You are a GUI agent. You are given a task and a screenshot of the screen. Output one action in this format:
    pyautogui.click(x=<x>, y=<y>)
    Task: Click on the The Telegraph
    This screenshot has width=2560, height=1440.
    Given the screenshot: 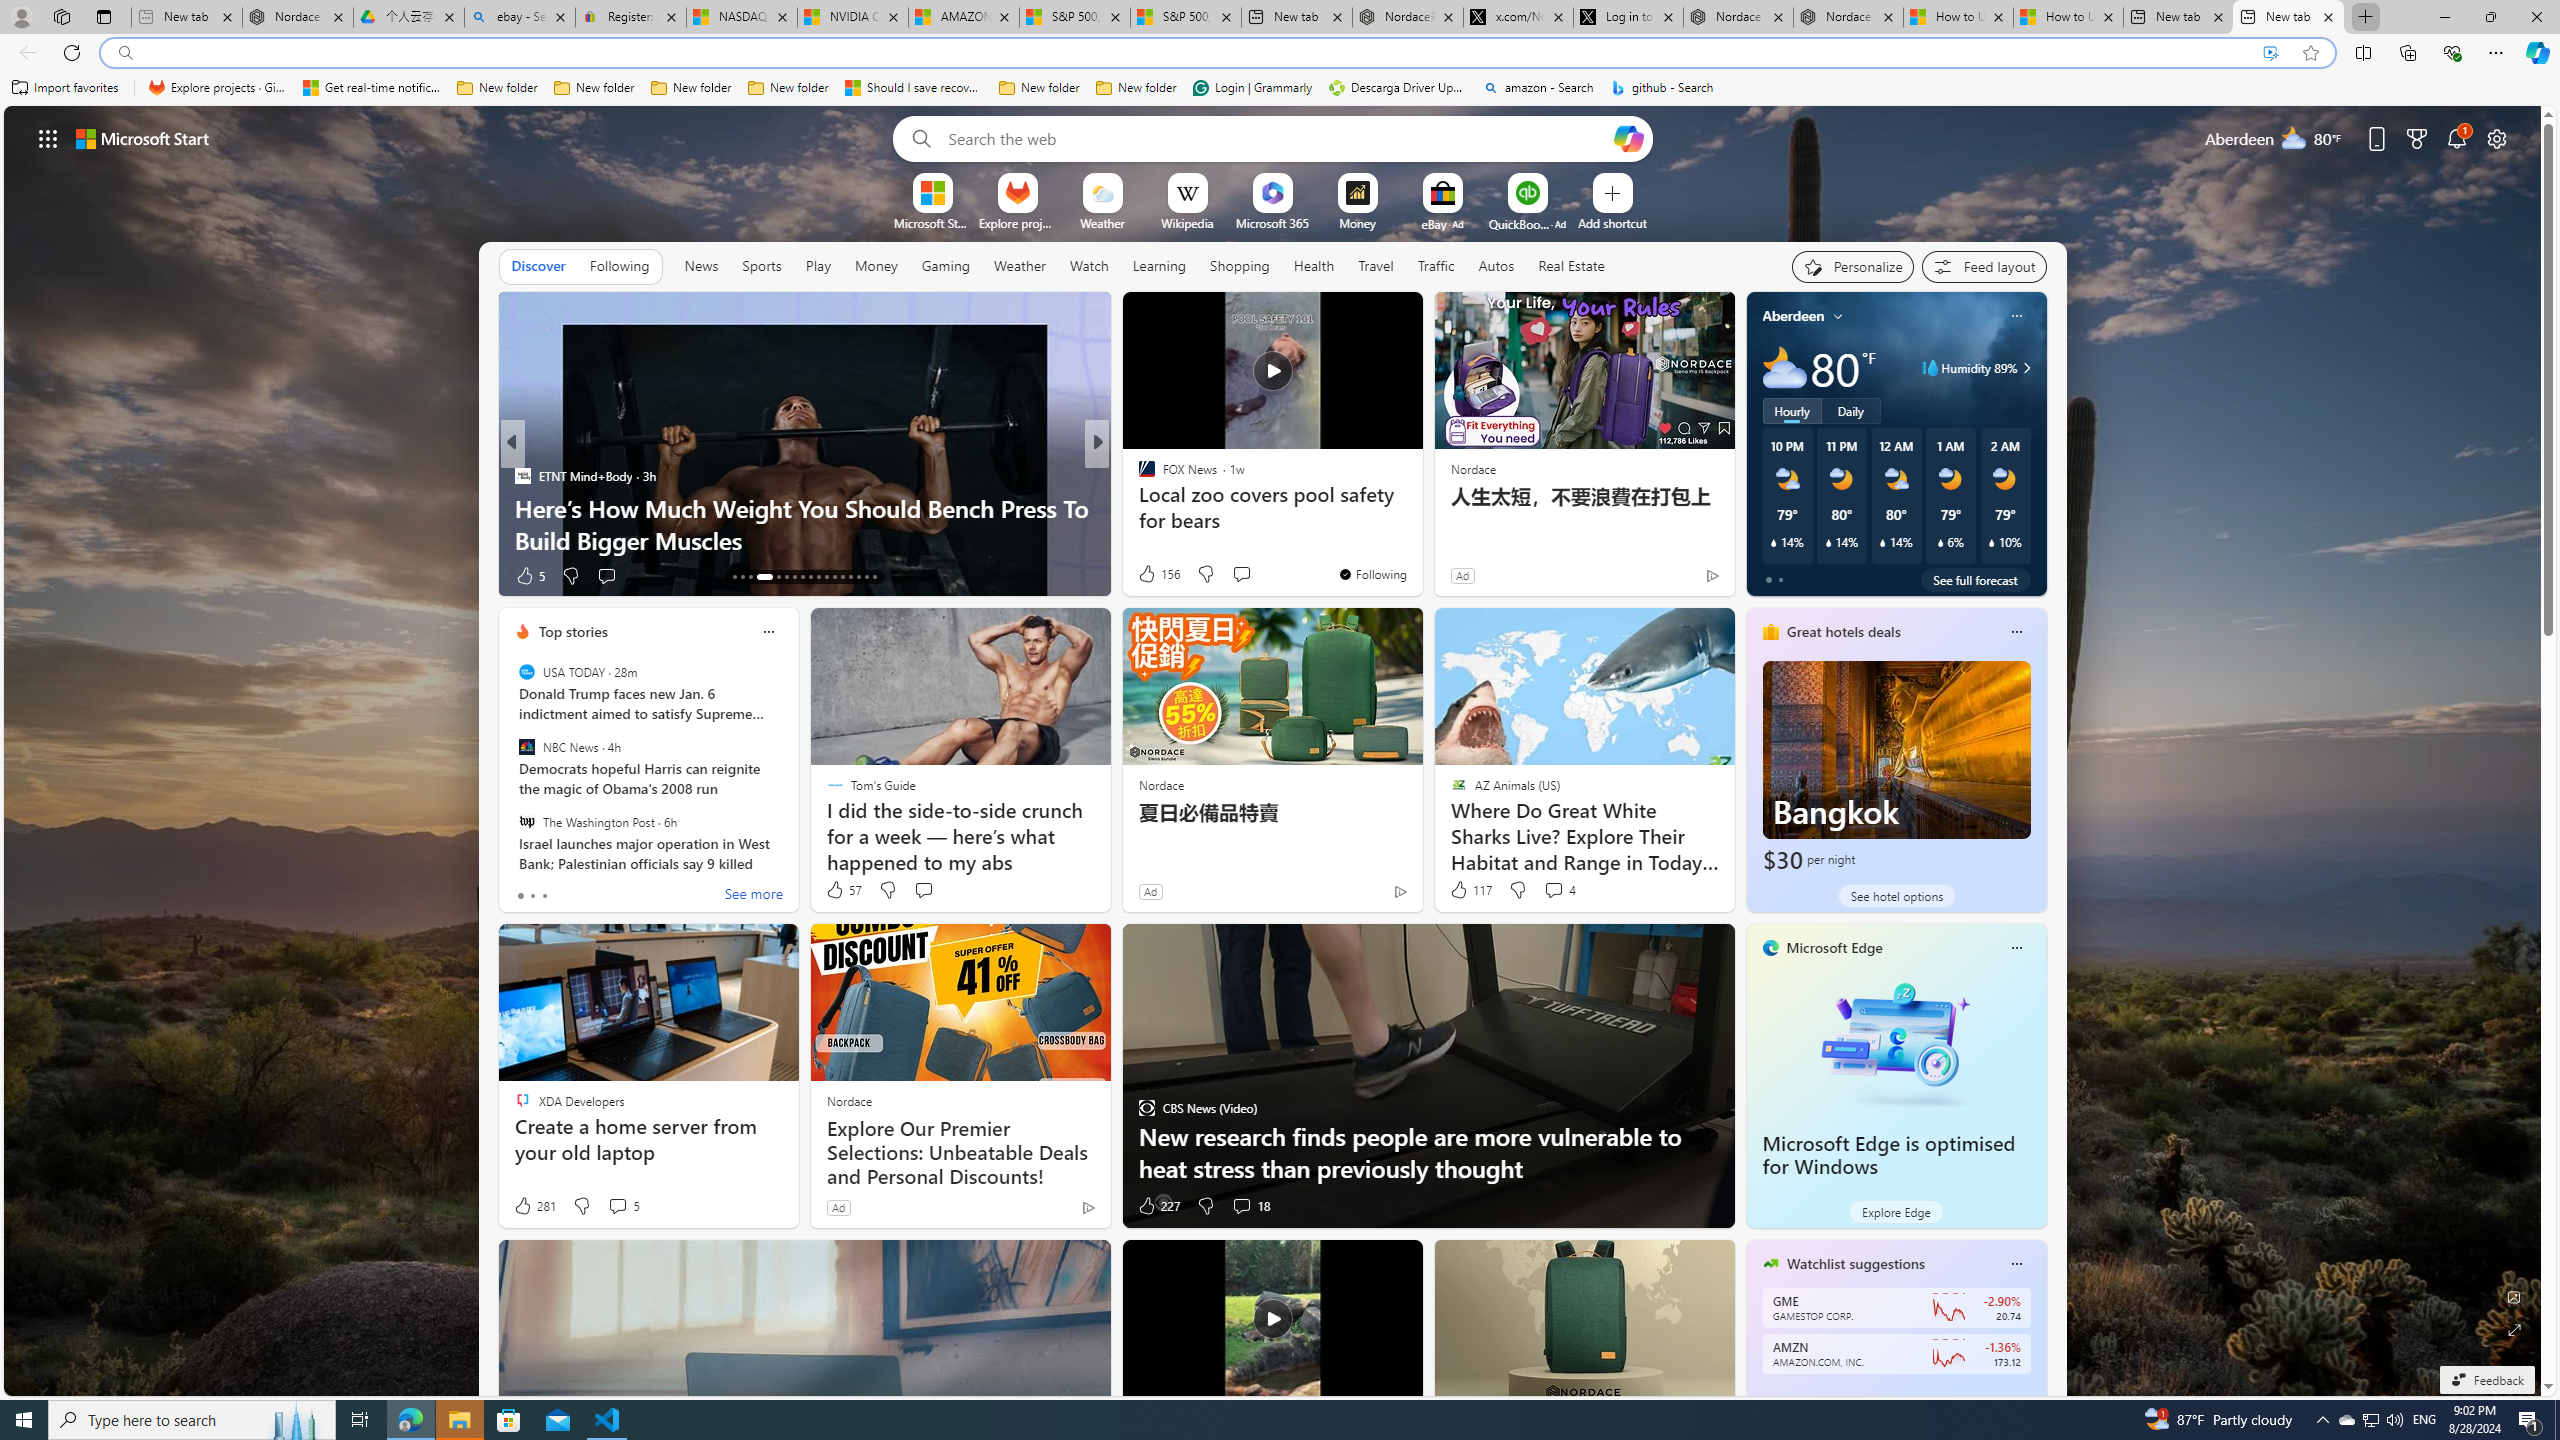 What is the action you would take?
    pyautogui.click(x=1137, y=476)
    